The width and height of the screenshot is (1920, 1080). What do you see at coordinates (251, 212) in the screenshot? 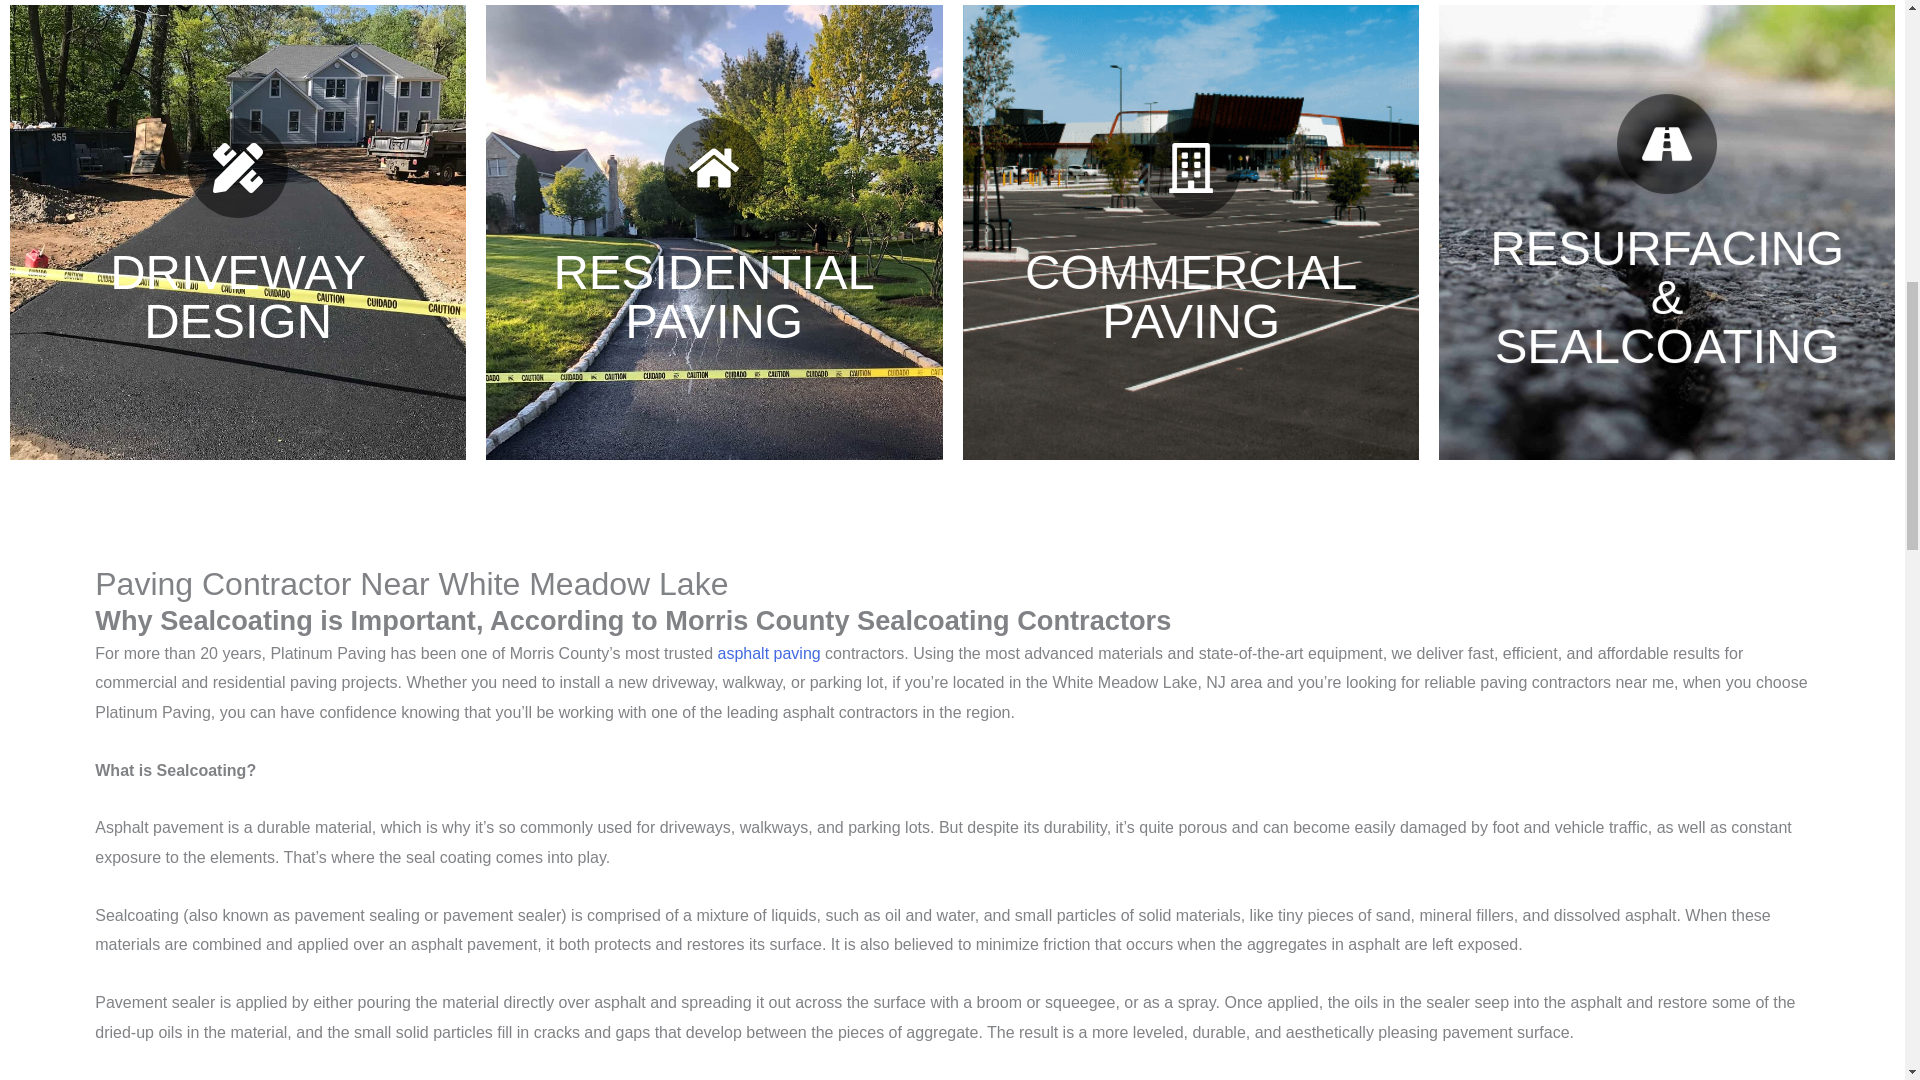
I see `Get A Quote` at bounding box center [251, 212].